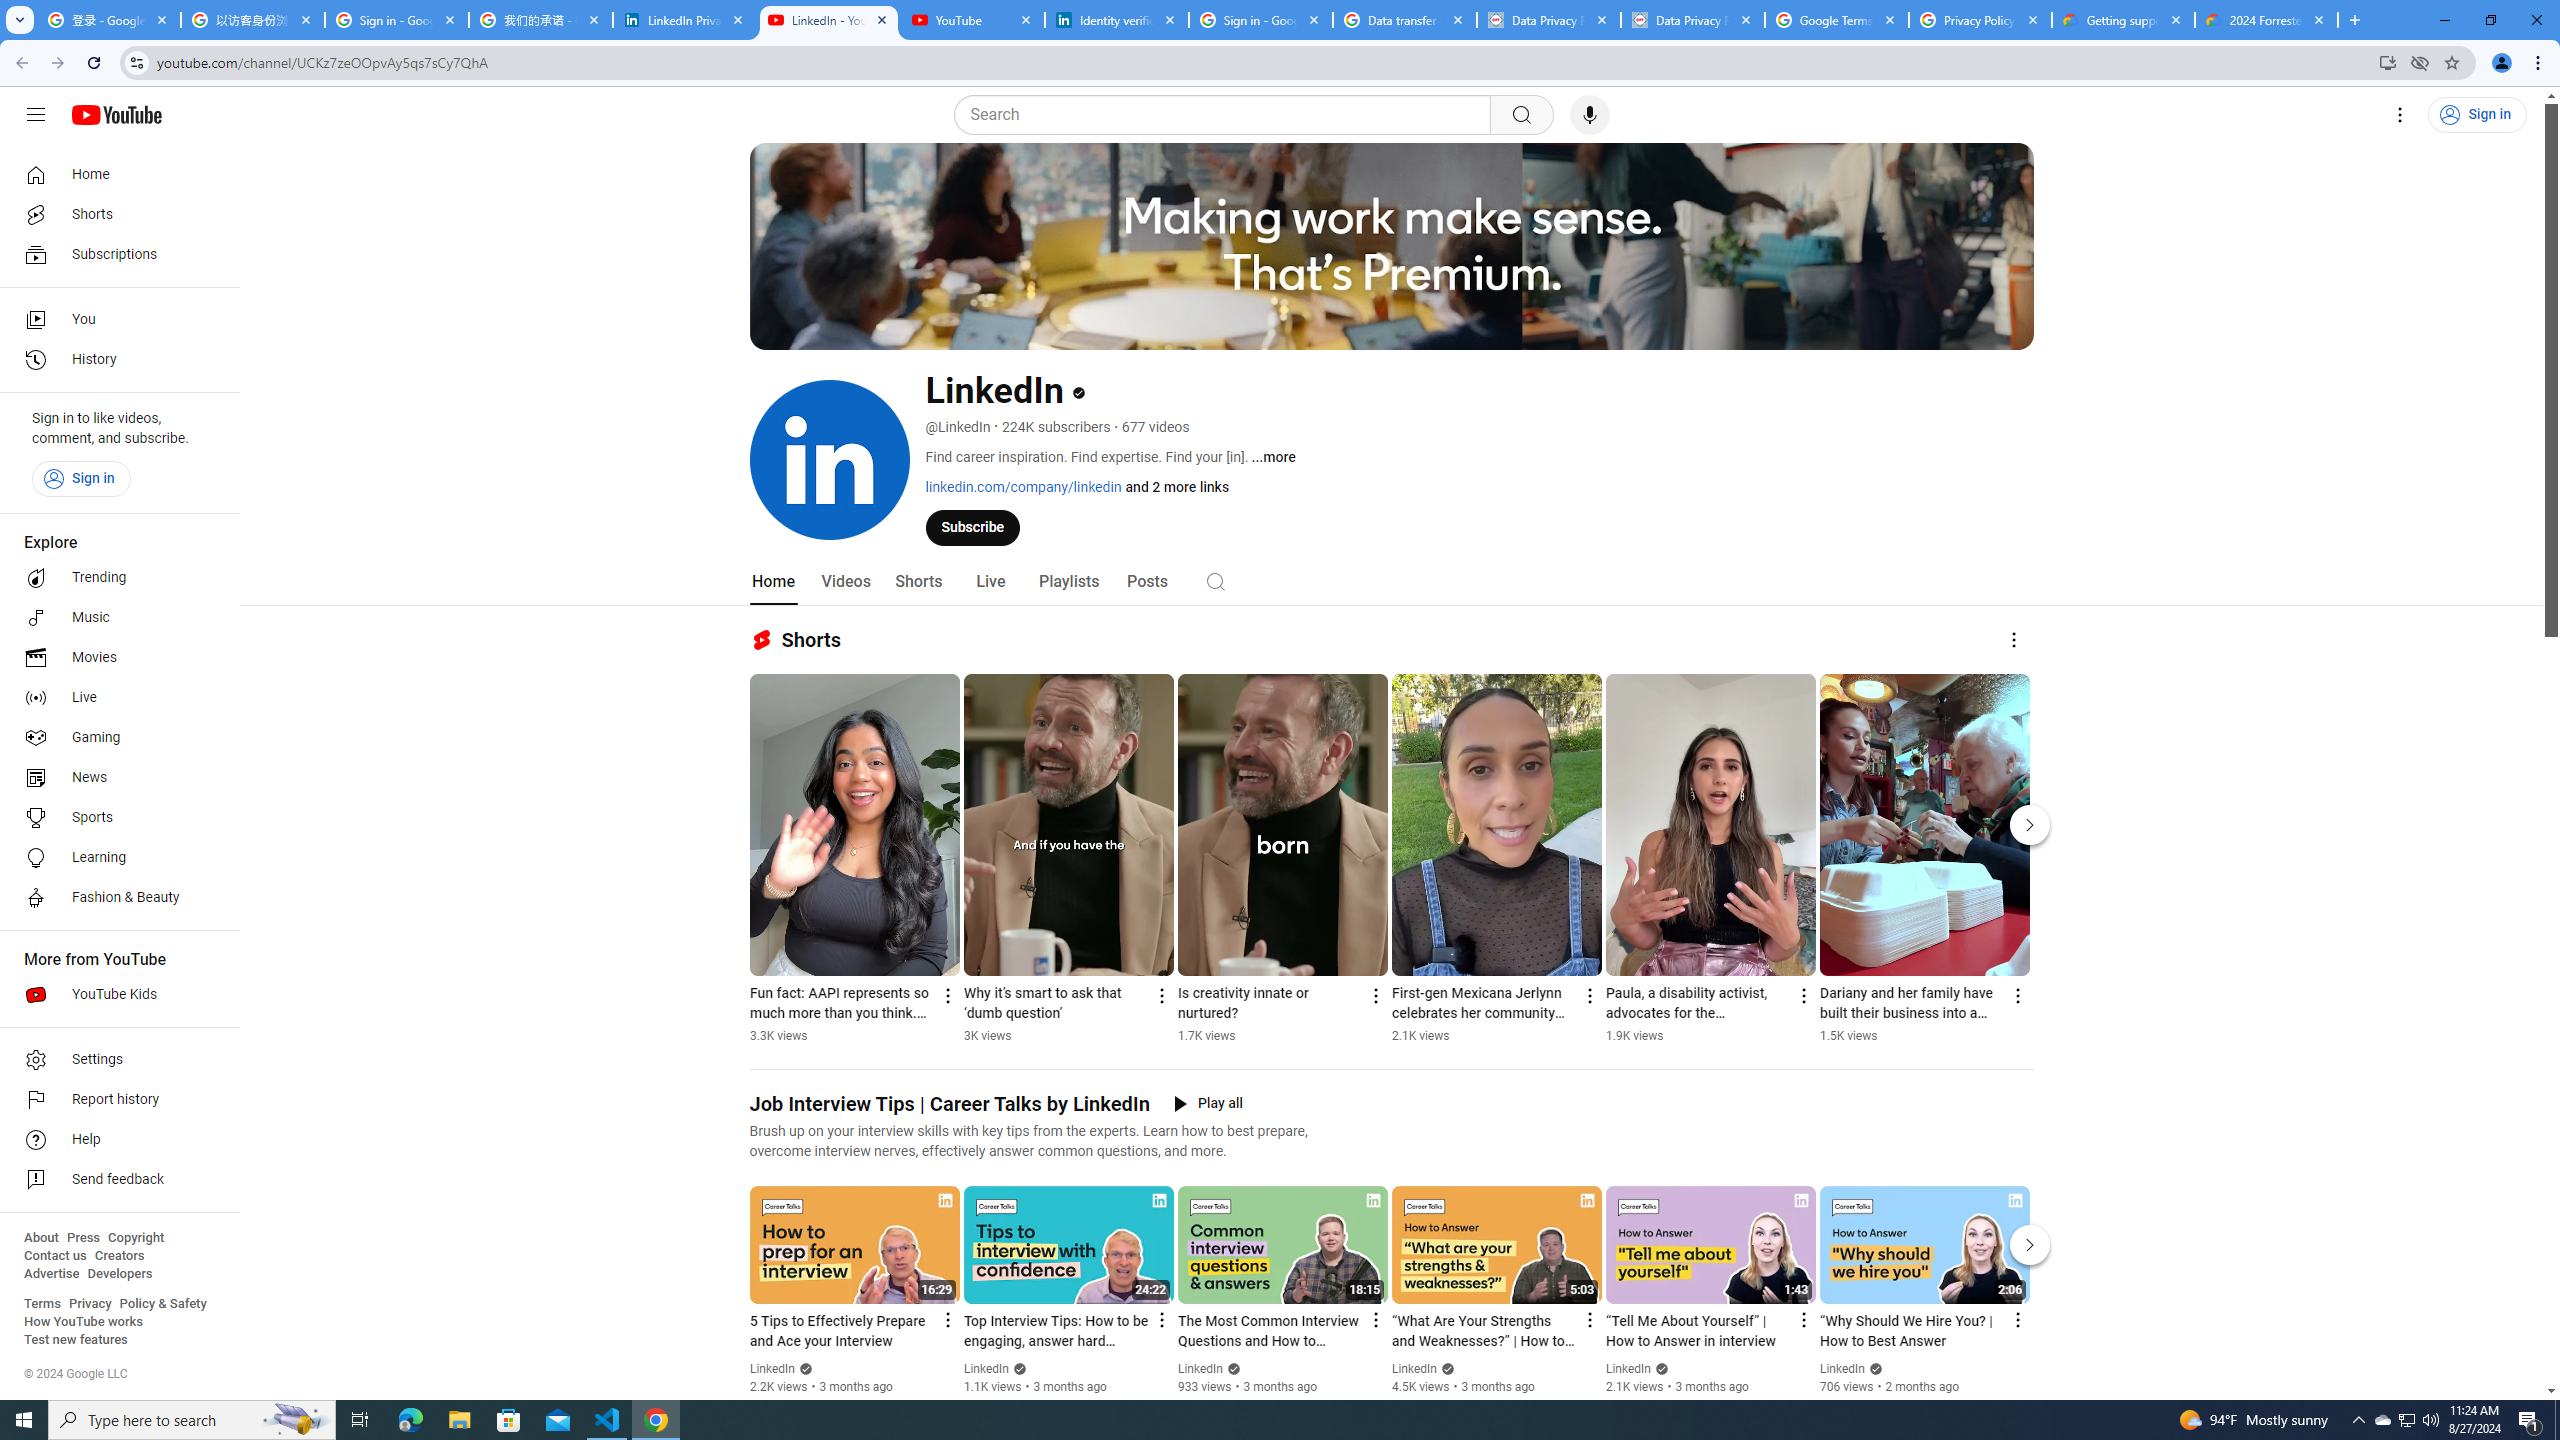 The height and width of the screenshot is (1440, 2560). Describe the element at coordinates (1022, 486) in the screenshot. I see `linkedin.com/company/linkedin` at that location.